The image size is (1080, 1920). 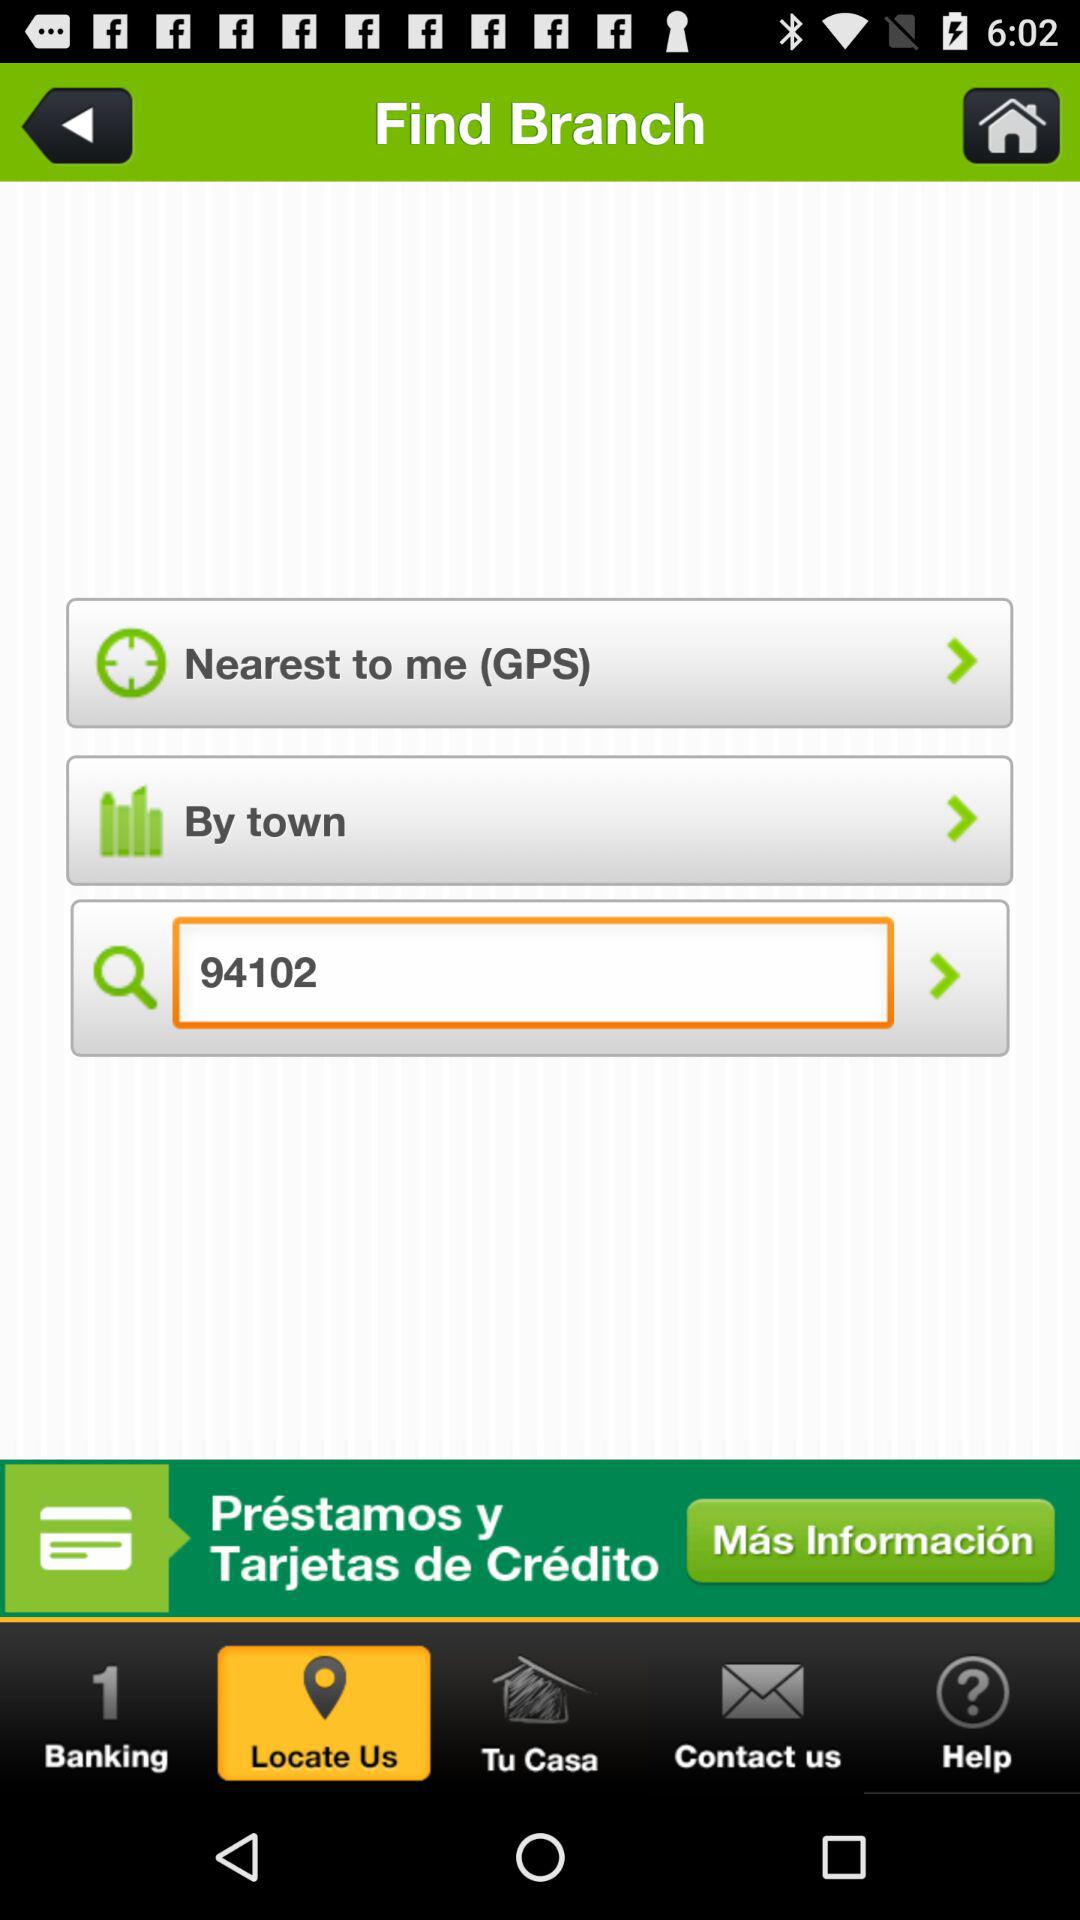 What do you see at coordinates (972, 1708) in the screenshot?
I see `go to help` at bounding box center [972, 1708].